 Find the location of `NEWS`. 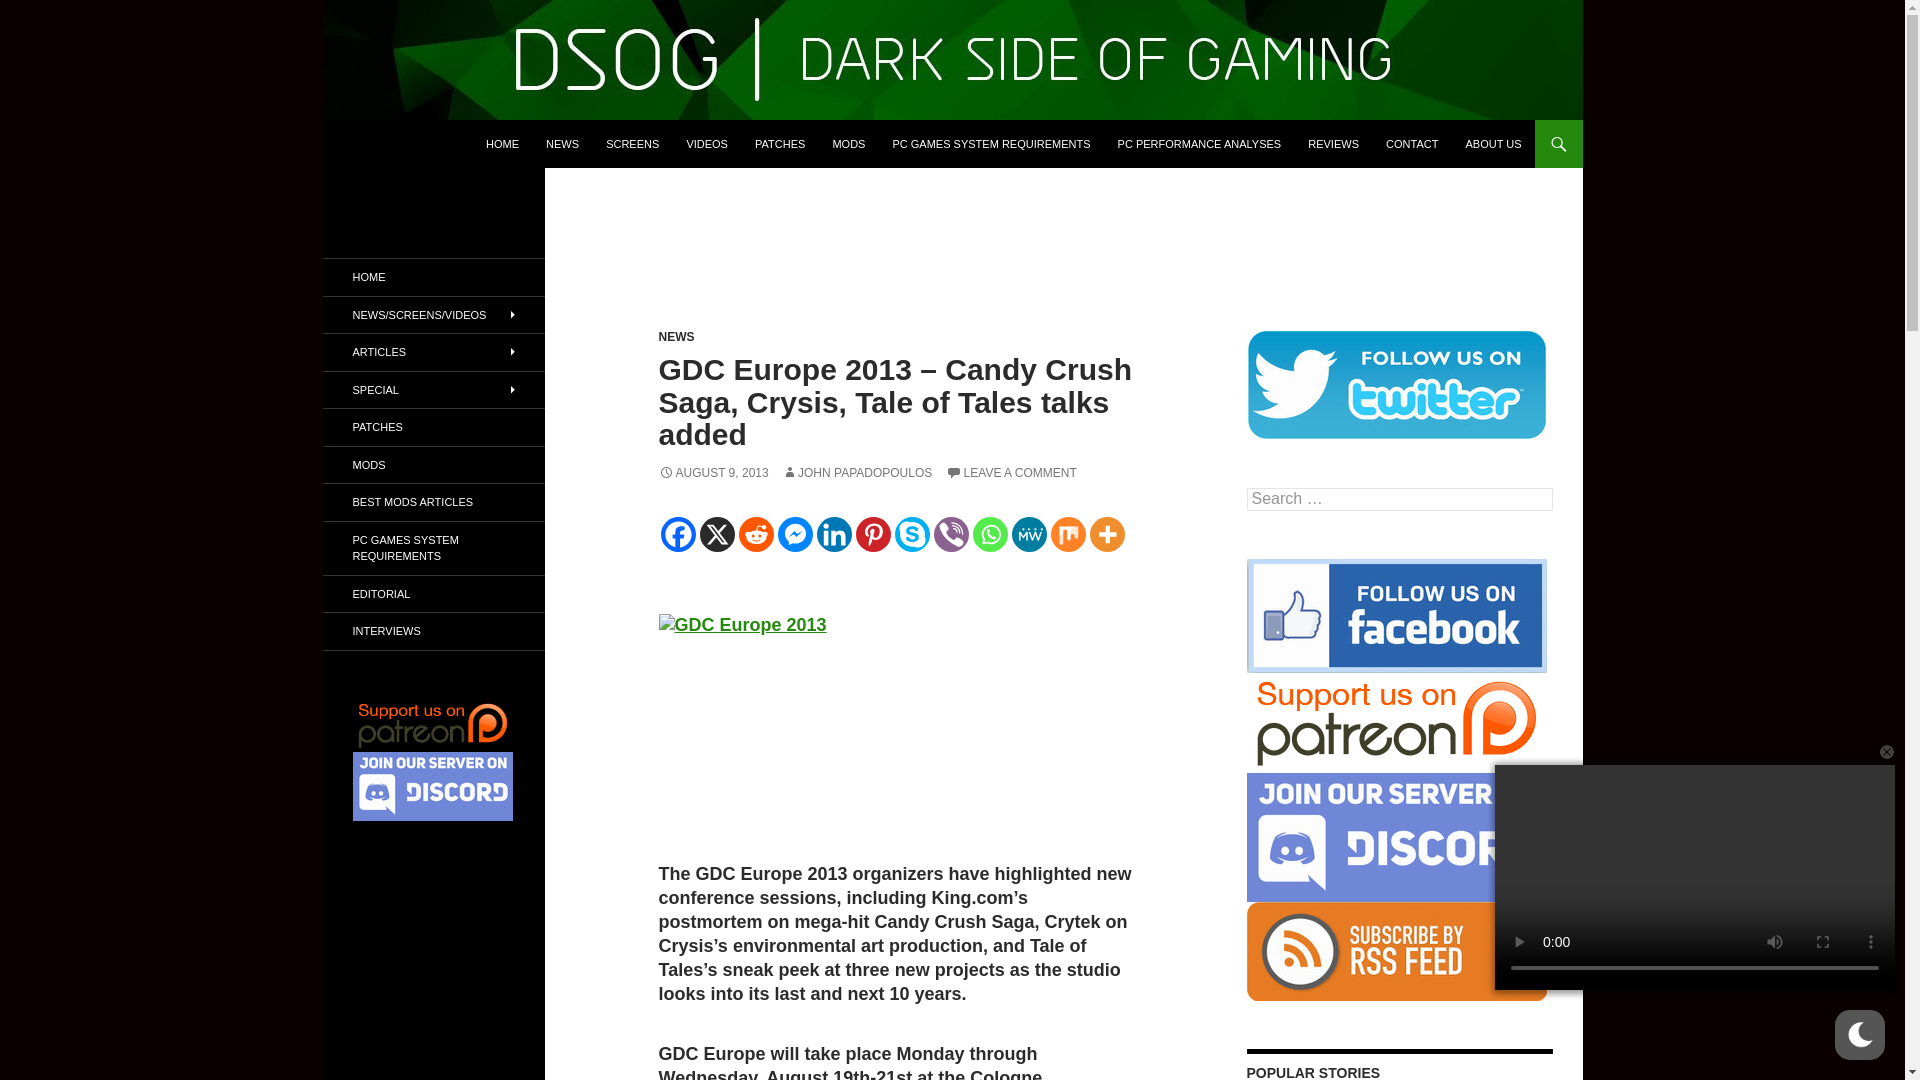

NEWS is located at coordinates (676, 337).